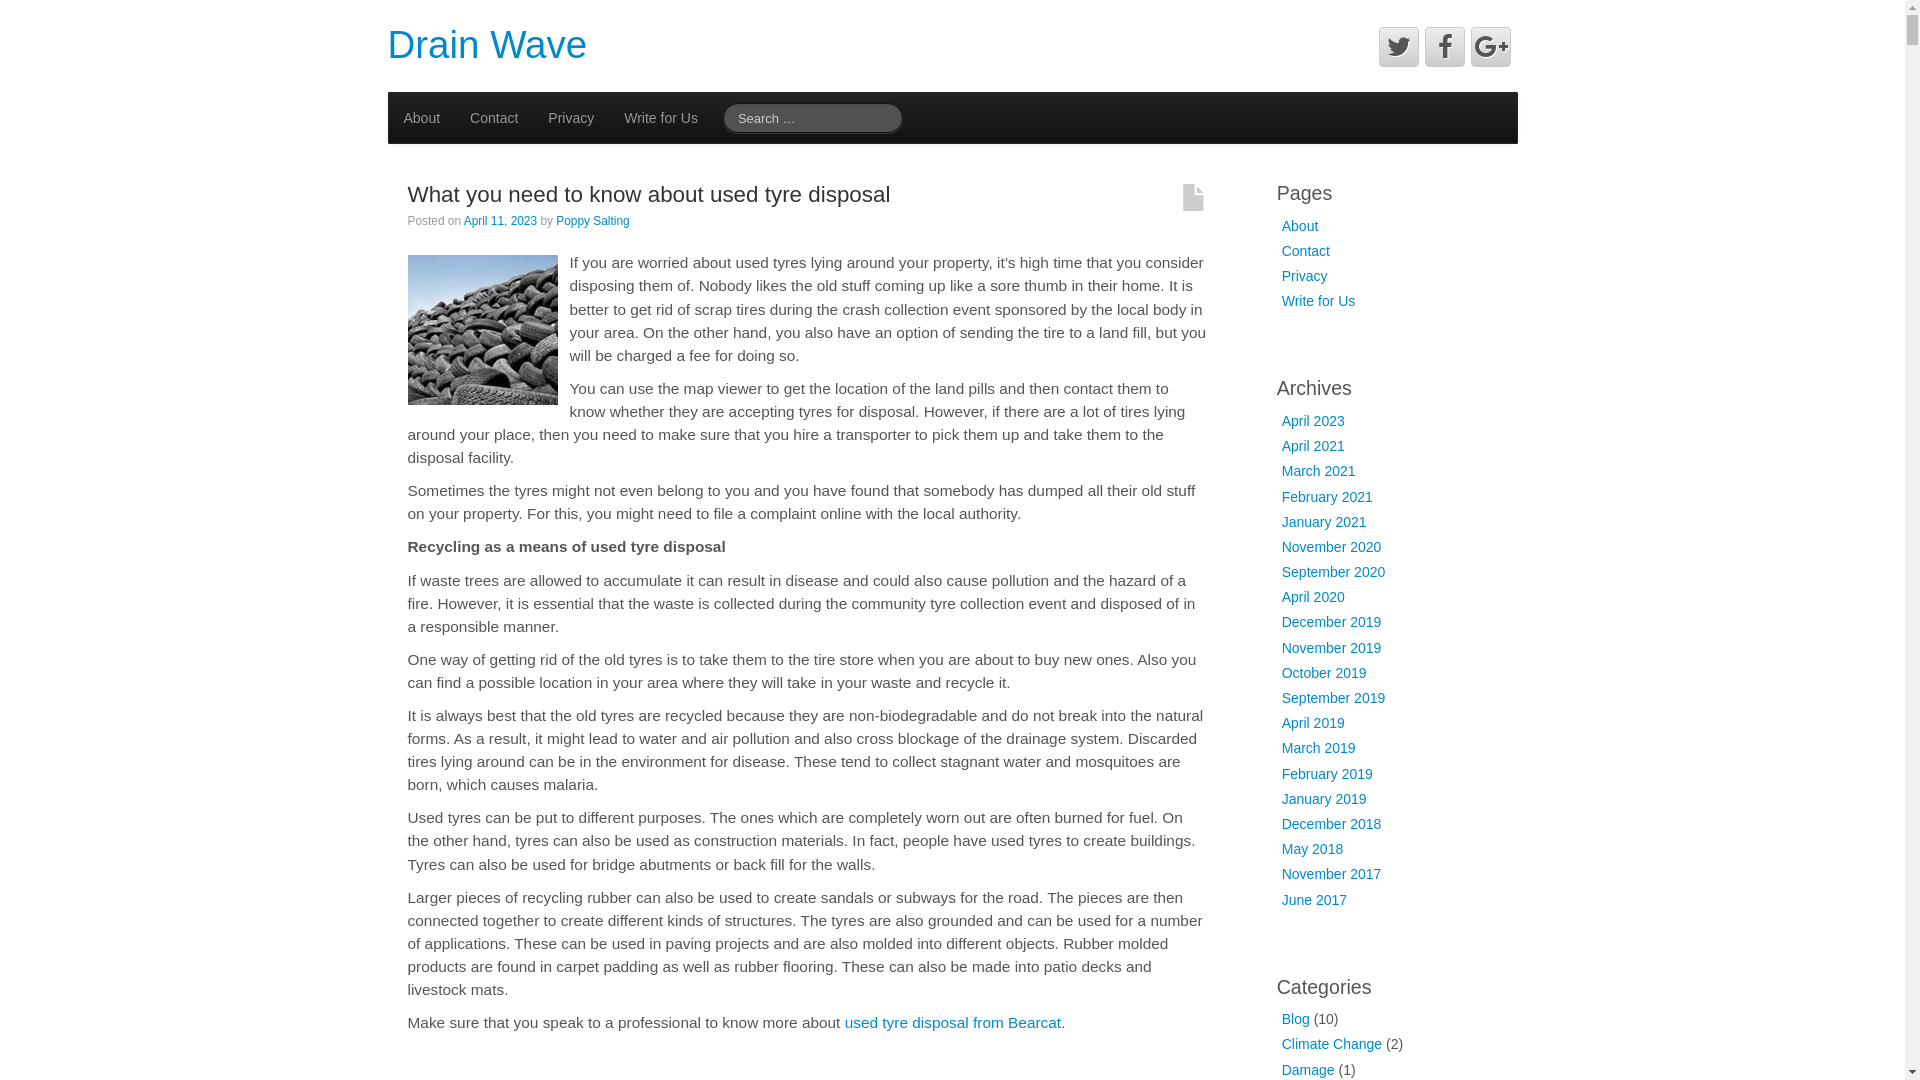  Describe the element at coordinates (1305, 276) in the screenshot. I see `Privacy` at that location.